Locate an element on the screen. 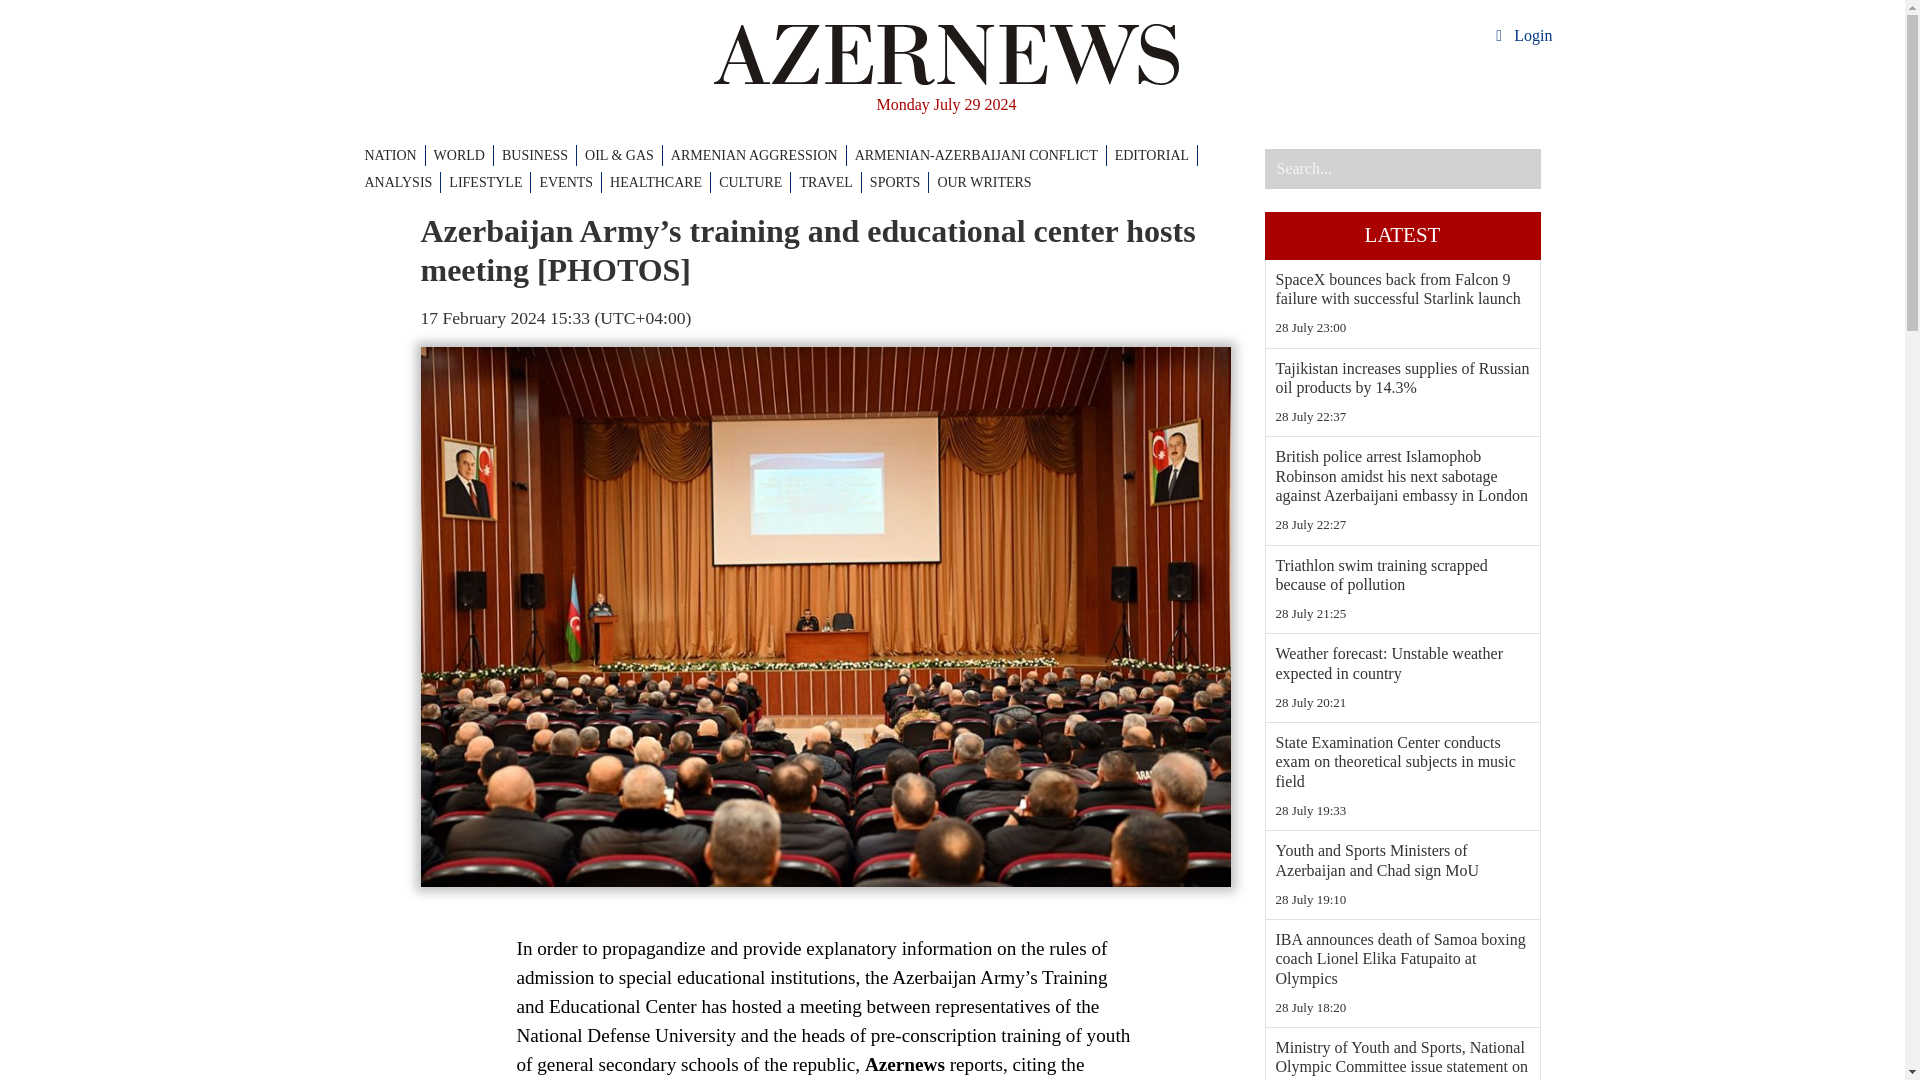 The width and height of the screenshot is (1920, 1080). 28 July 21:25 is located at coordinates (1403, 614).